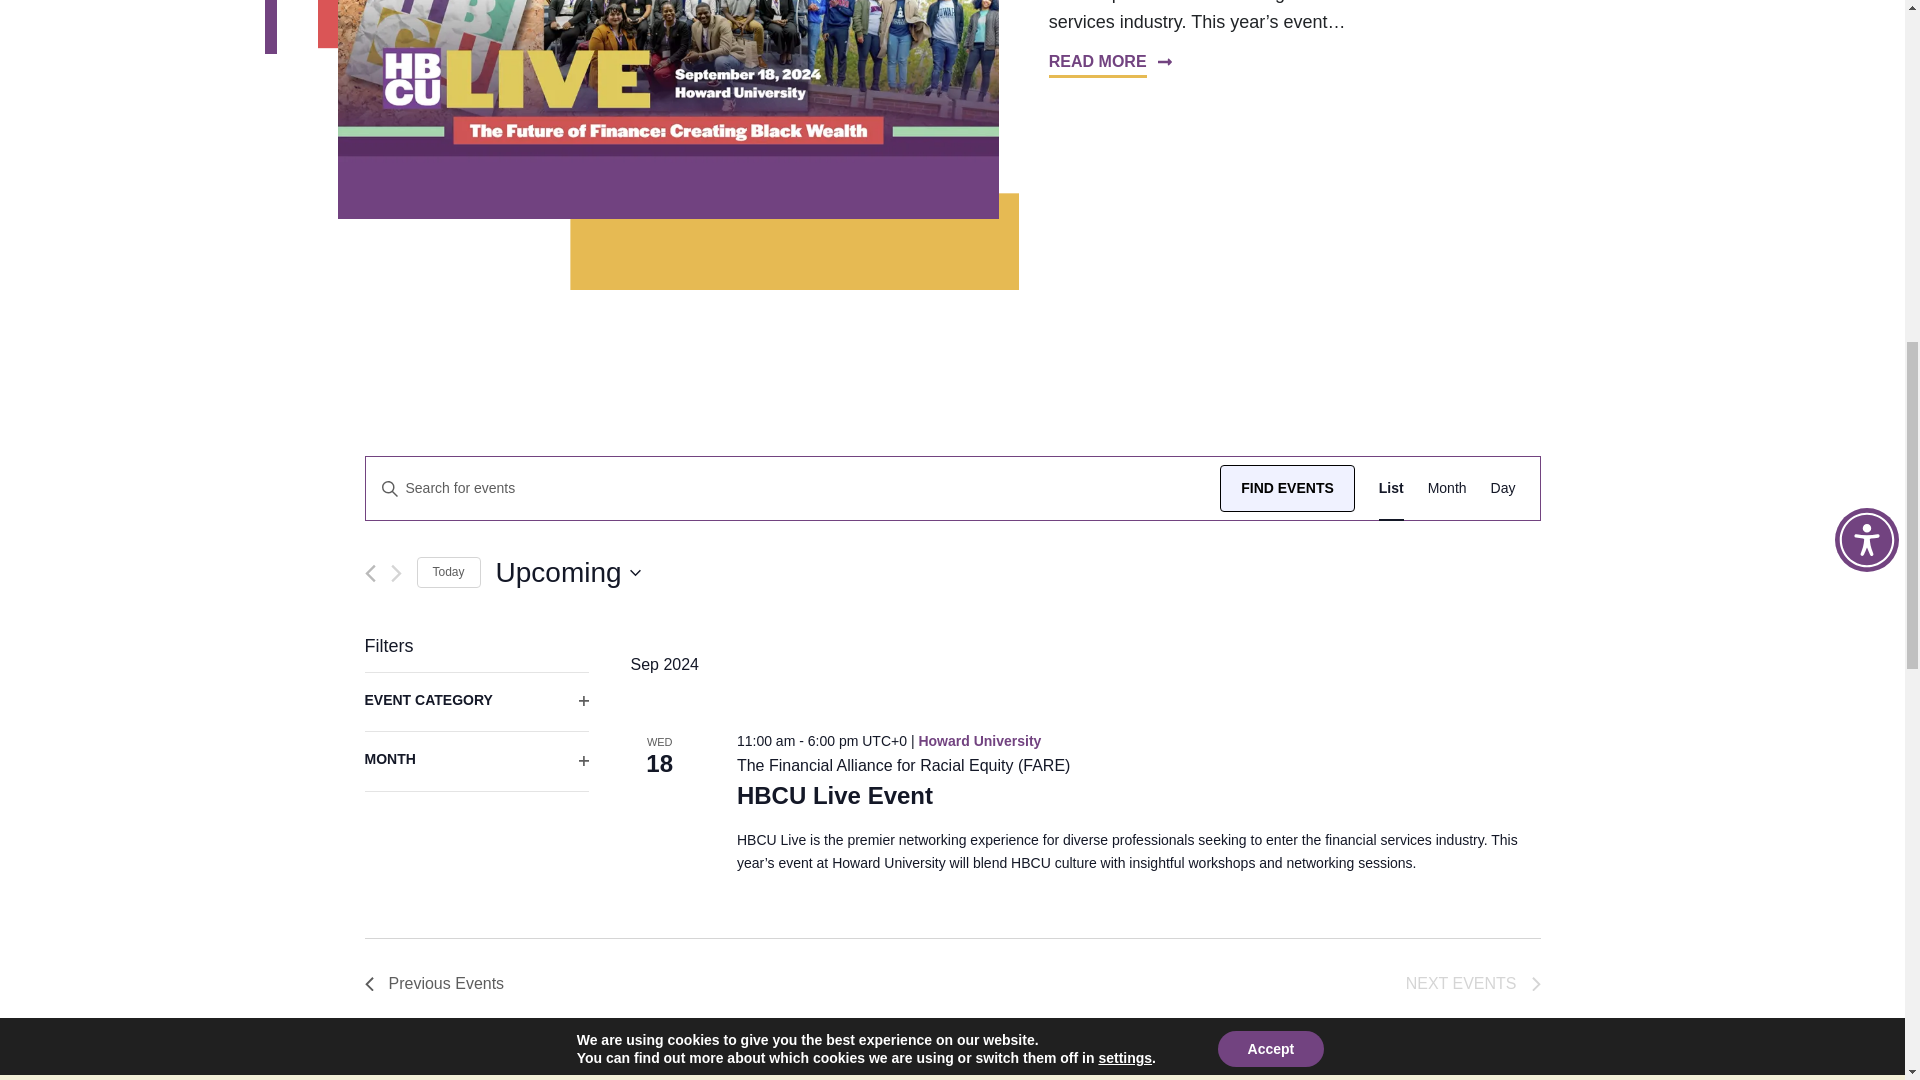  What do you see at coordinates (448, 572) in the screenshot?
I see `Today` at bounding box center [448, 572].